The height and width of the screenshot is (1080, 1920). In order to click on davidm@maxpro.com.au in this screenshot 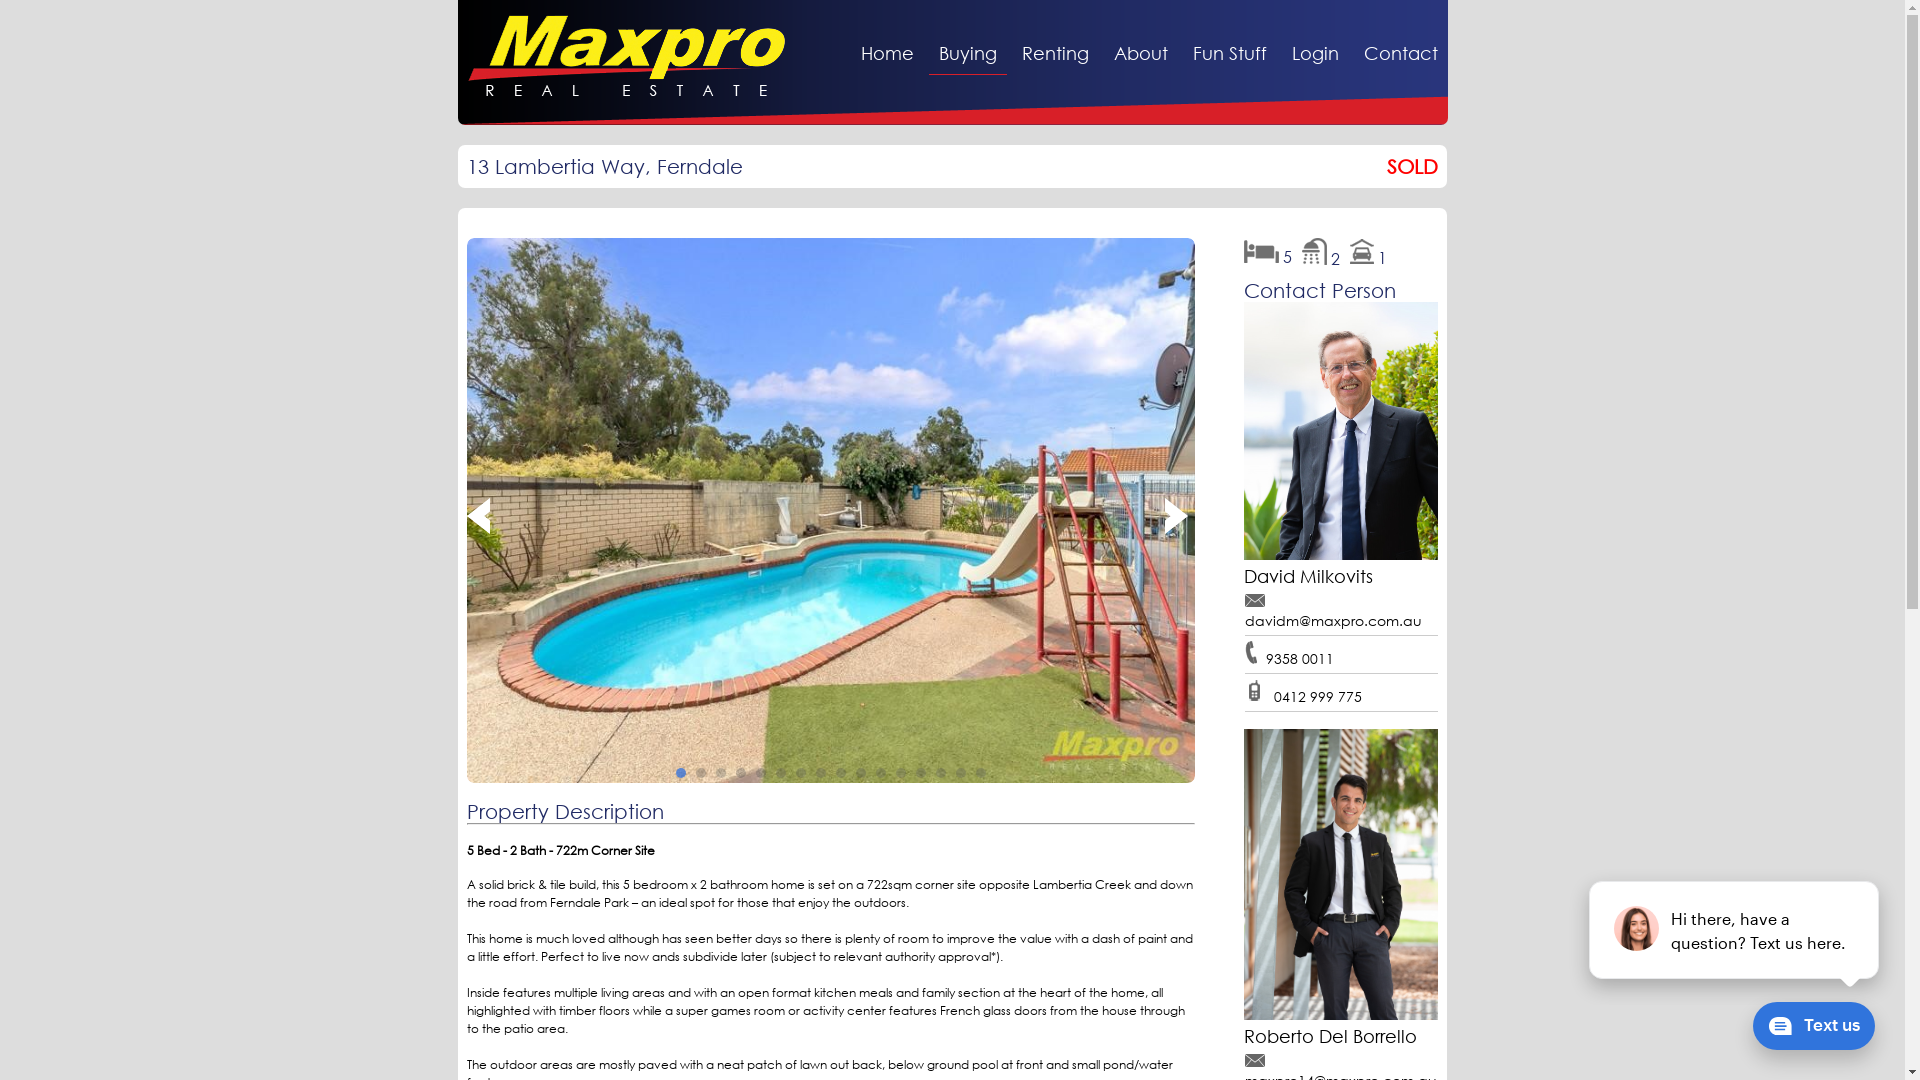, I will do `click(1334, 620)`.